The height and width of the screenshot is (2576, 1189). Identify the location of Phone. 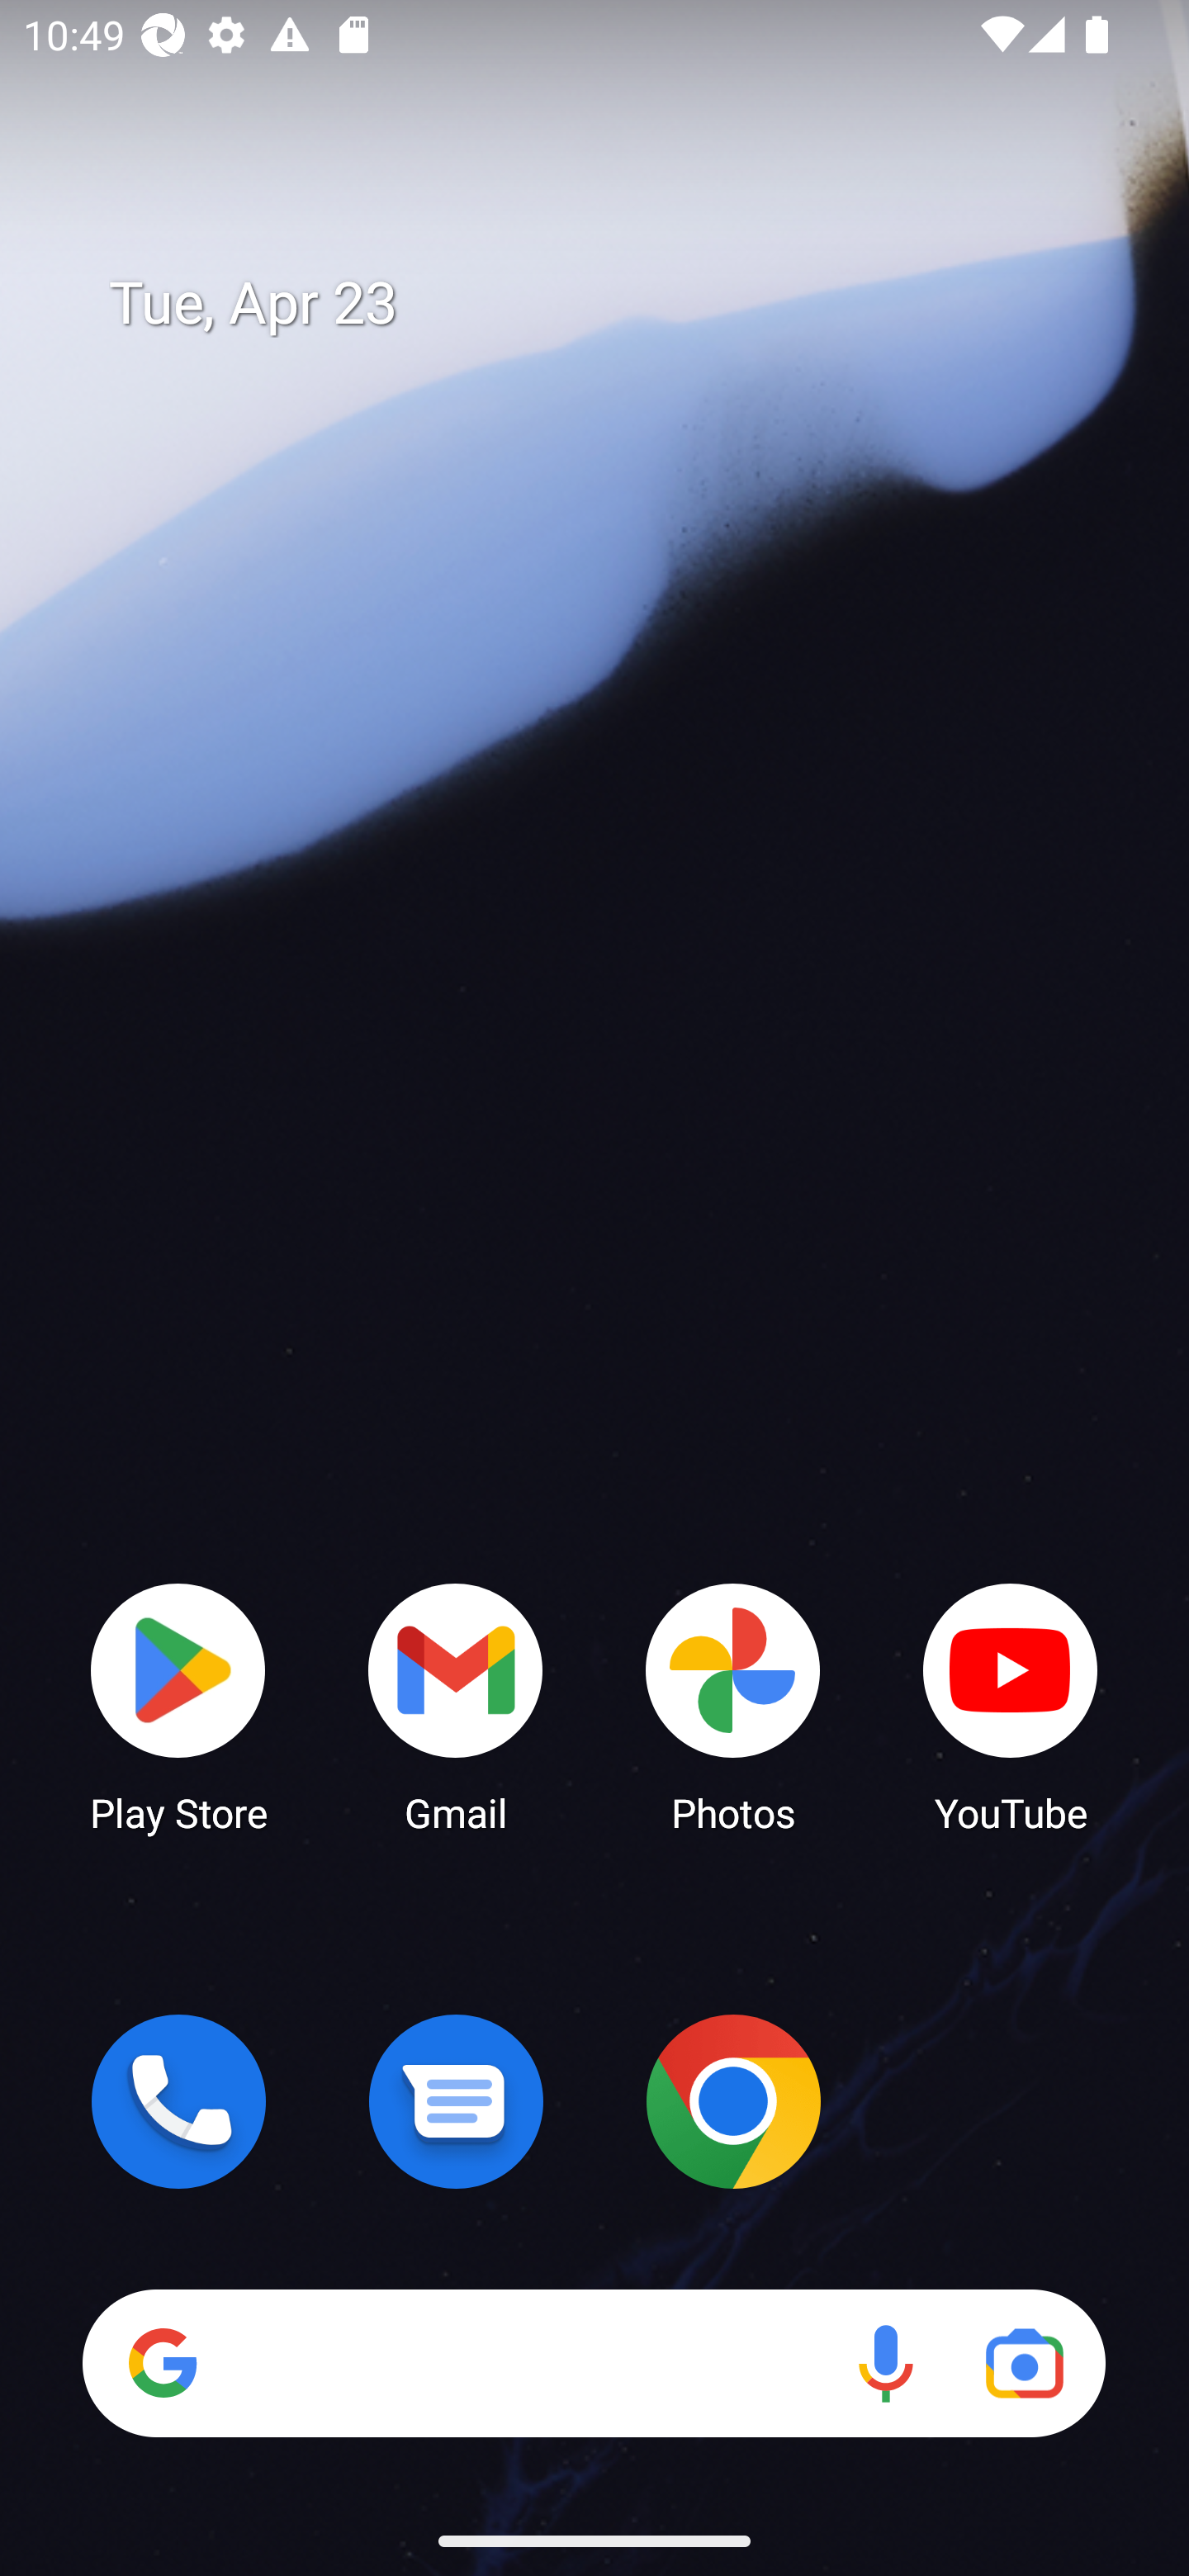
(178, 2101).